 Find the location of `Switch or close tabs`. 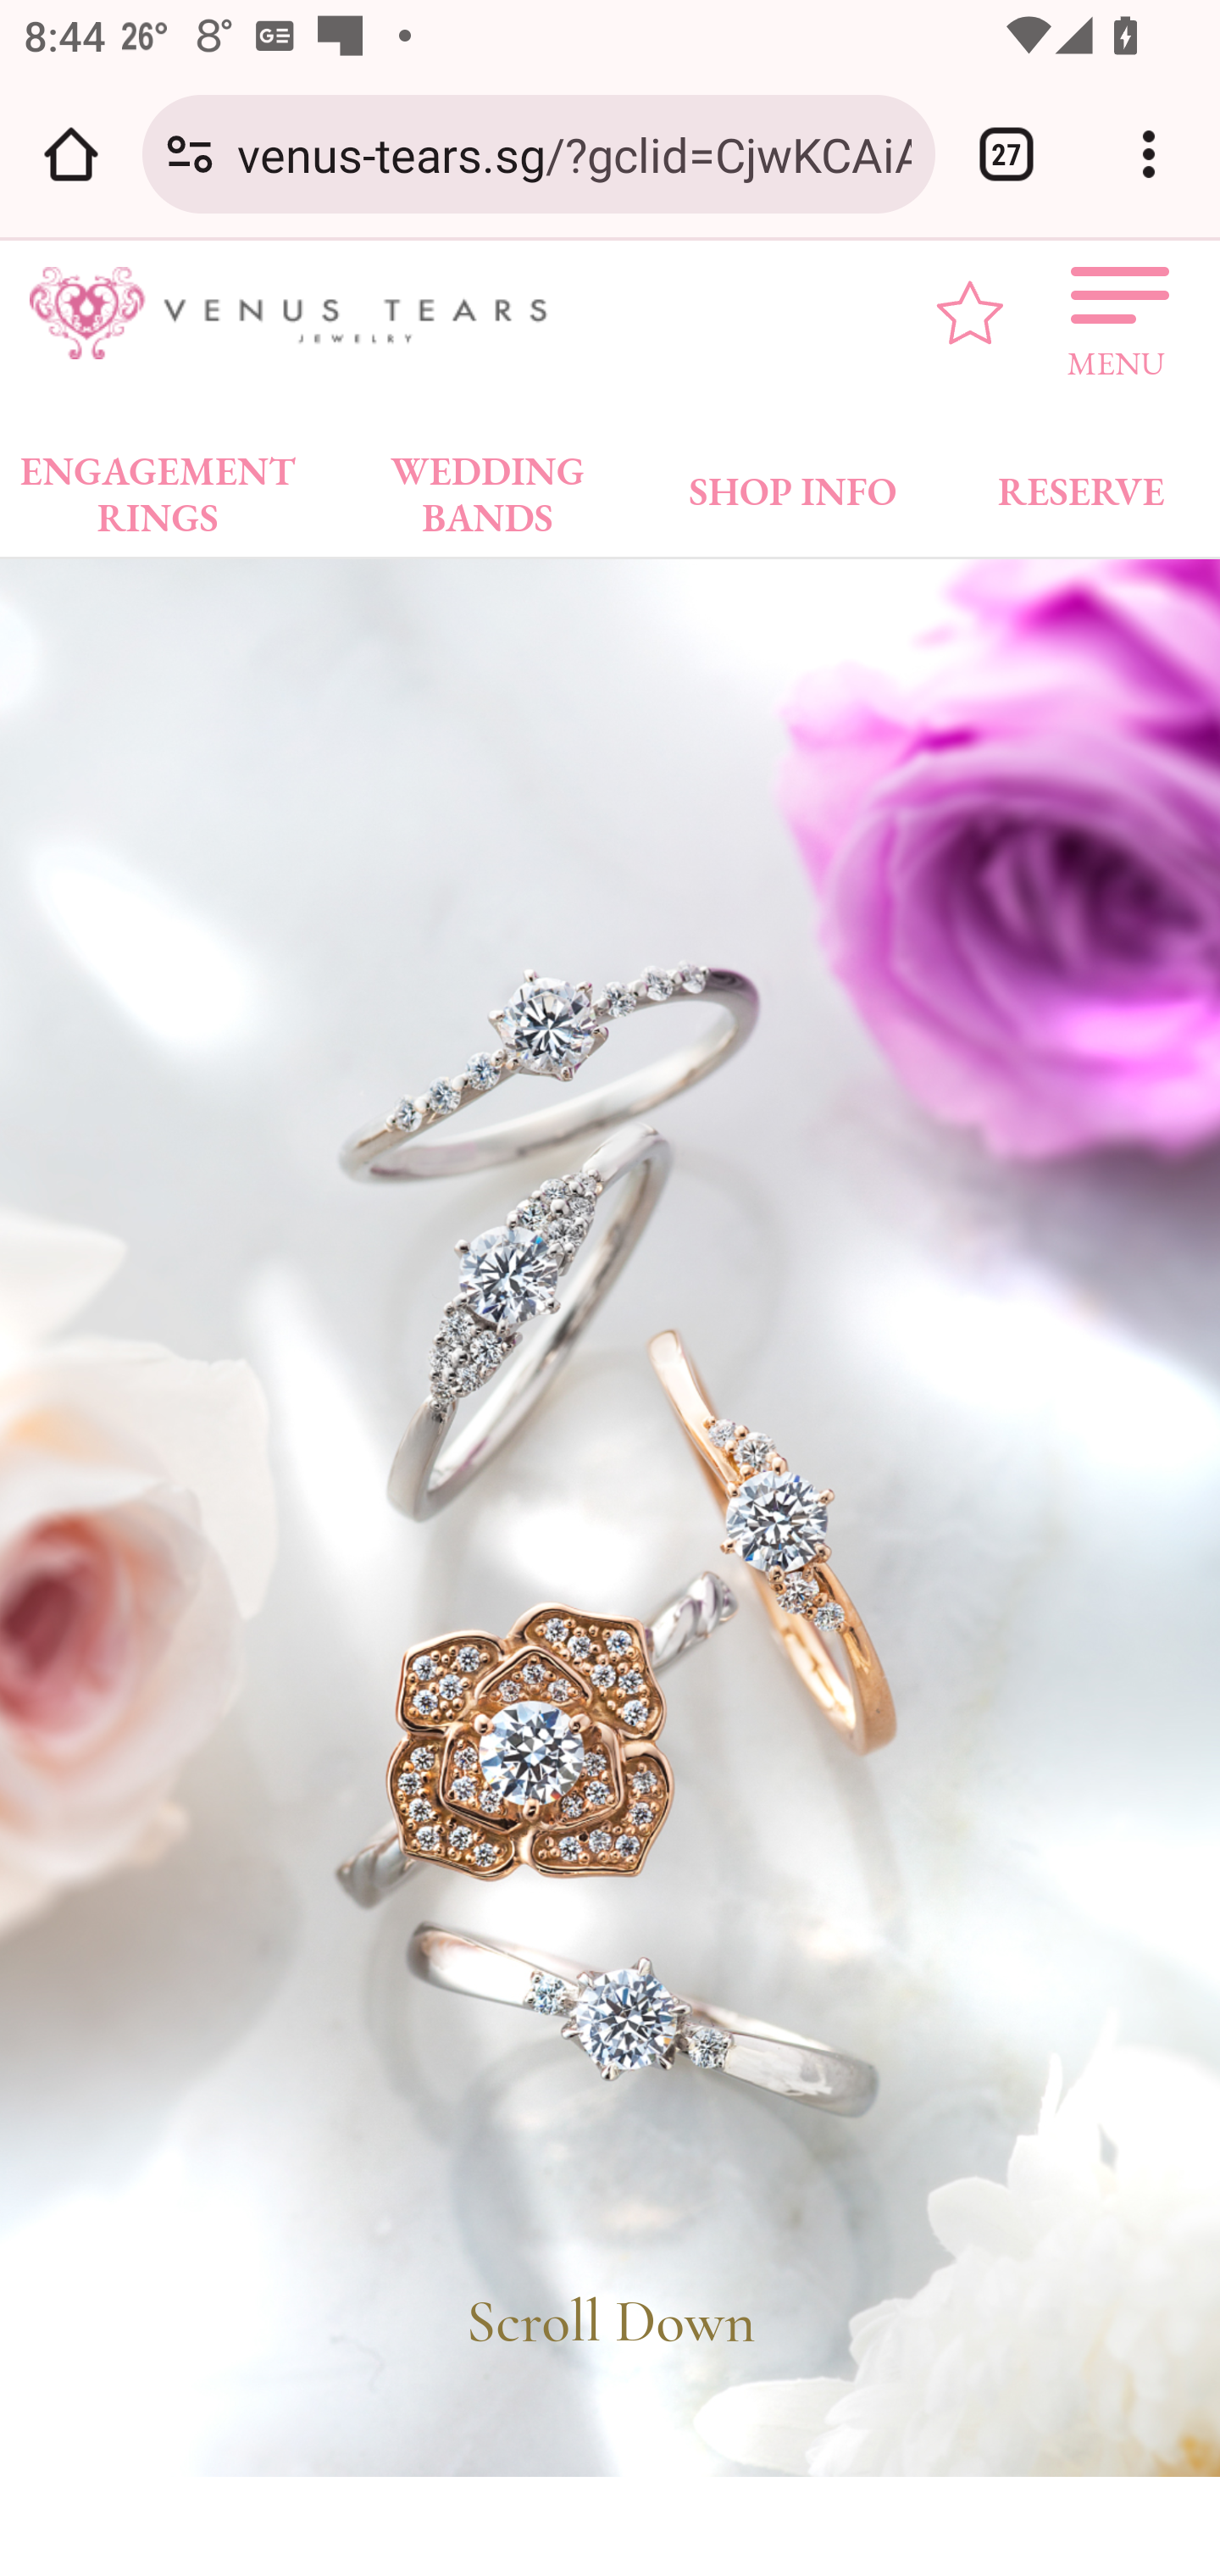

Switch or close tabs is located at coordinates (1006, 154).